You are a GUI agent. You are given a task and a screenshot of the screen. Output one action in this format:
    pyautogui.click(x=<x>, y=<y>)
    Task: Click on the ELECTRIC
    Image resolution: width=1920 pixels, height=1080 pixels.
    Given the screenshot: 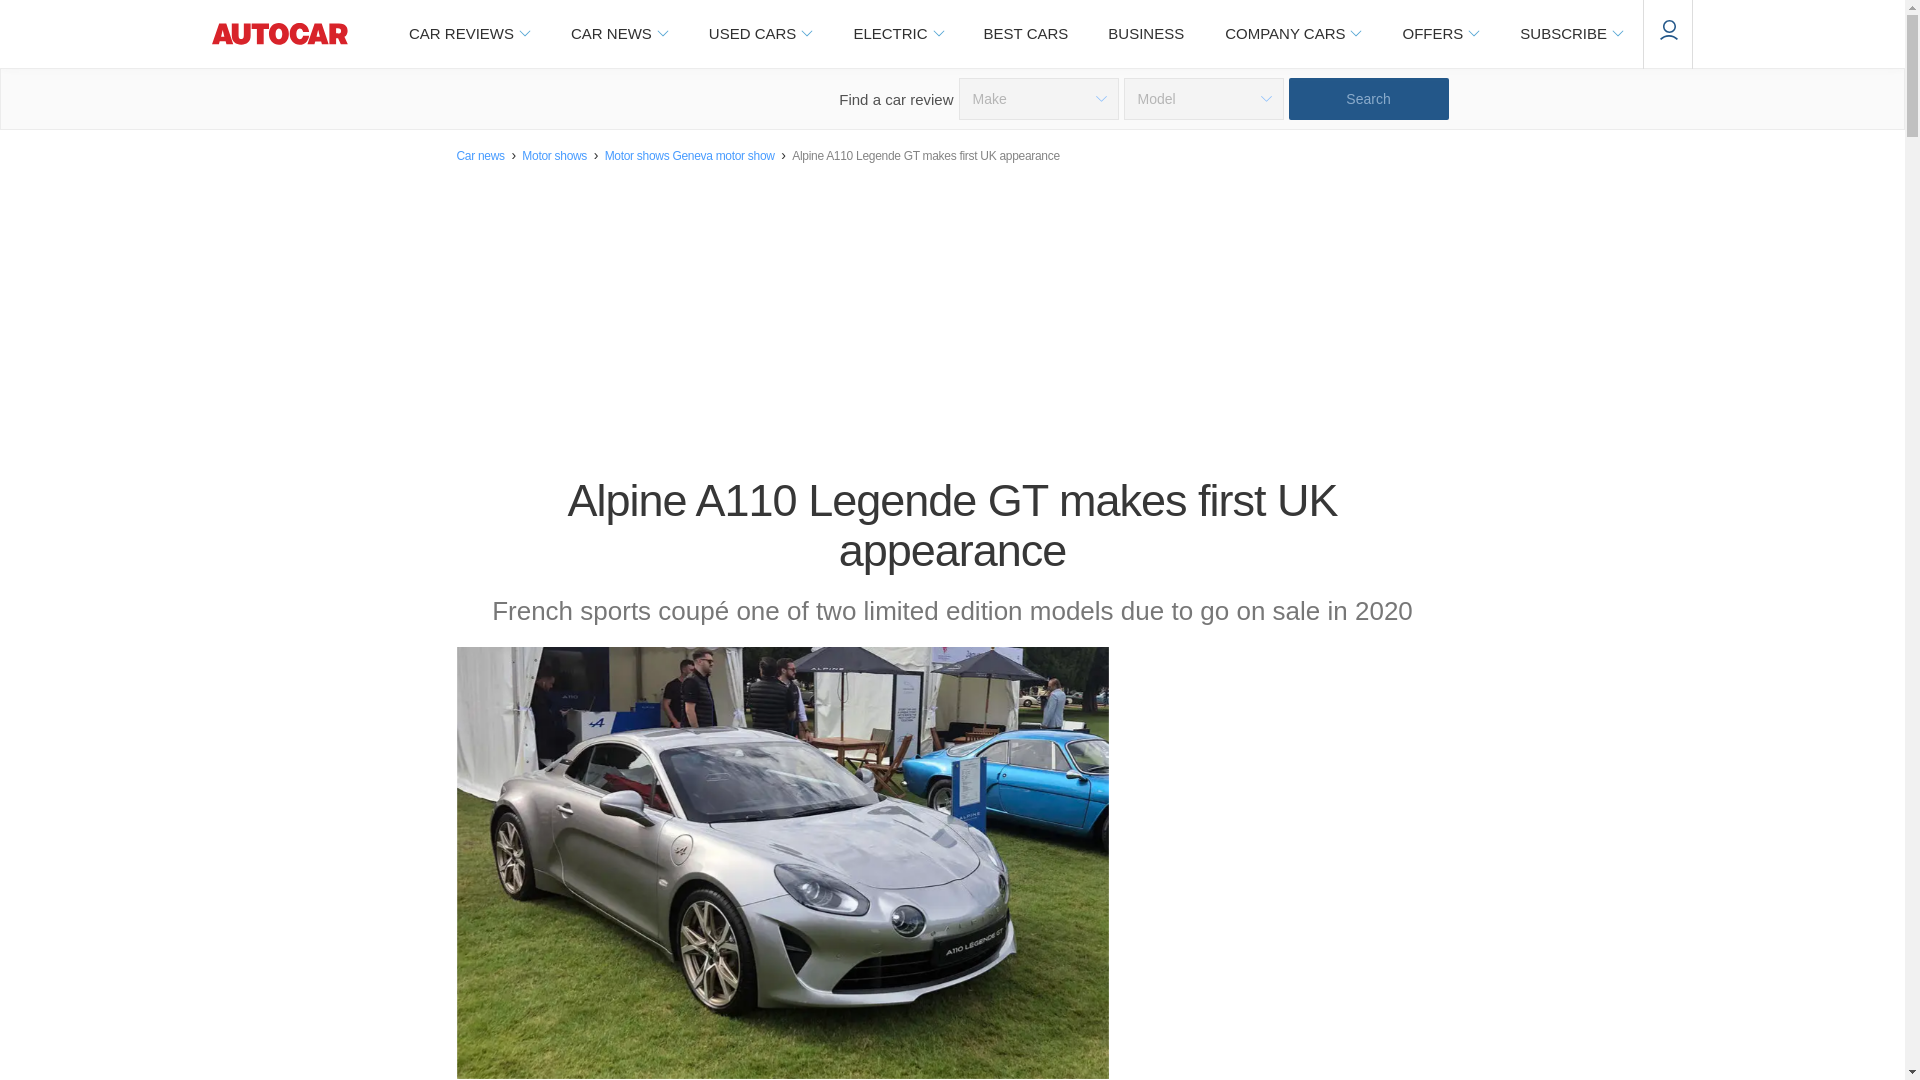 What is the action you would take?
    pyautogui.click(x=897, y=34)
    